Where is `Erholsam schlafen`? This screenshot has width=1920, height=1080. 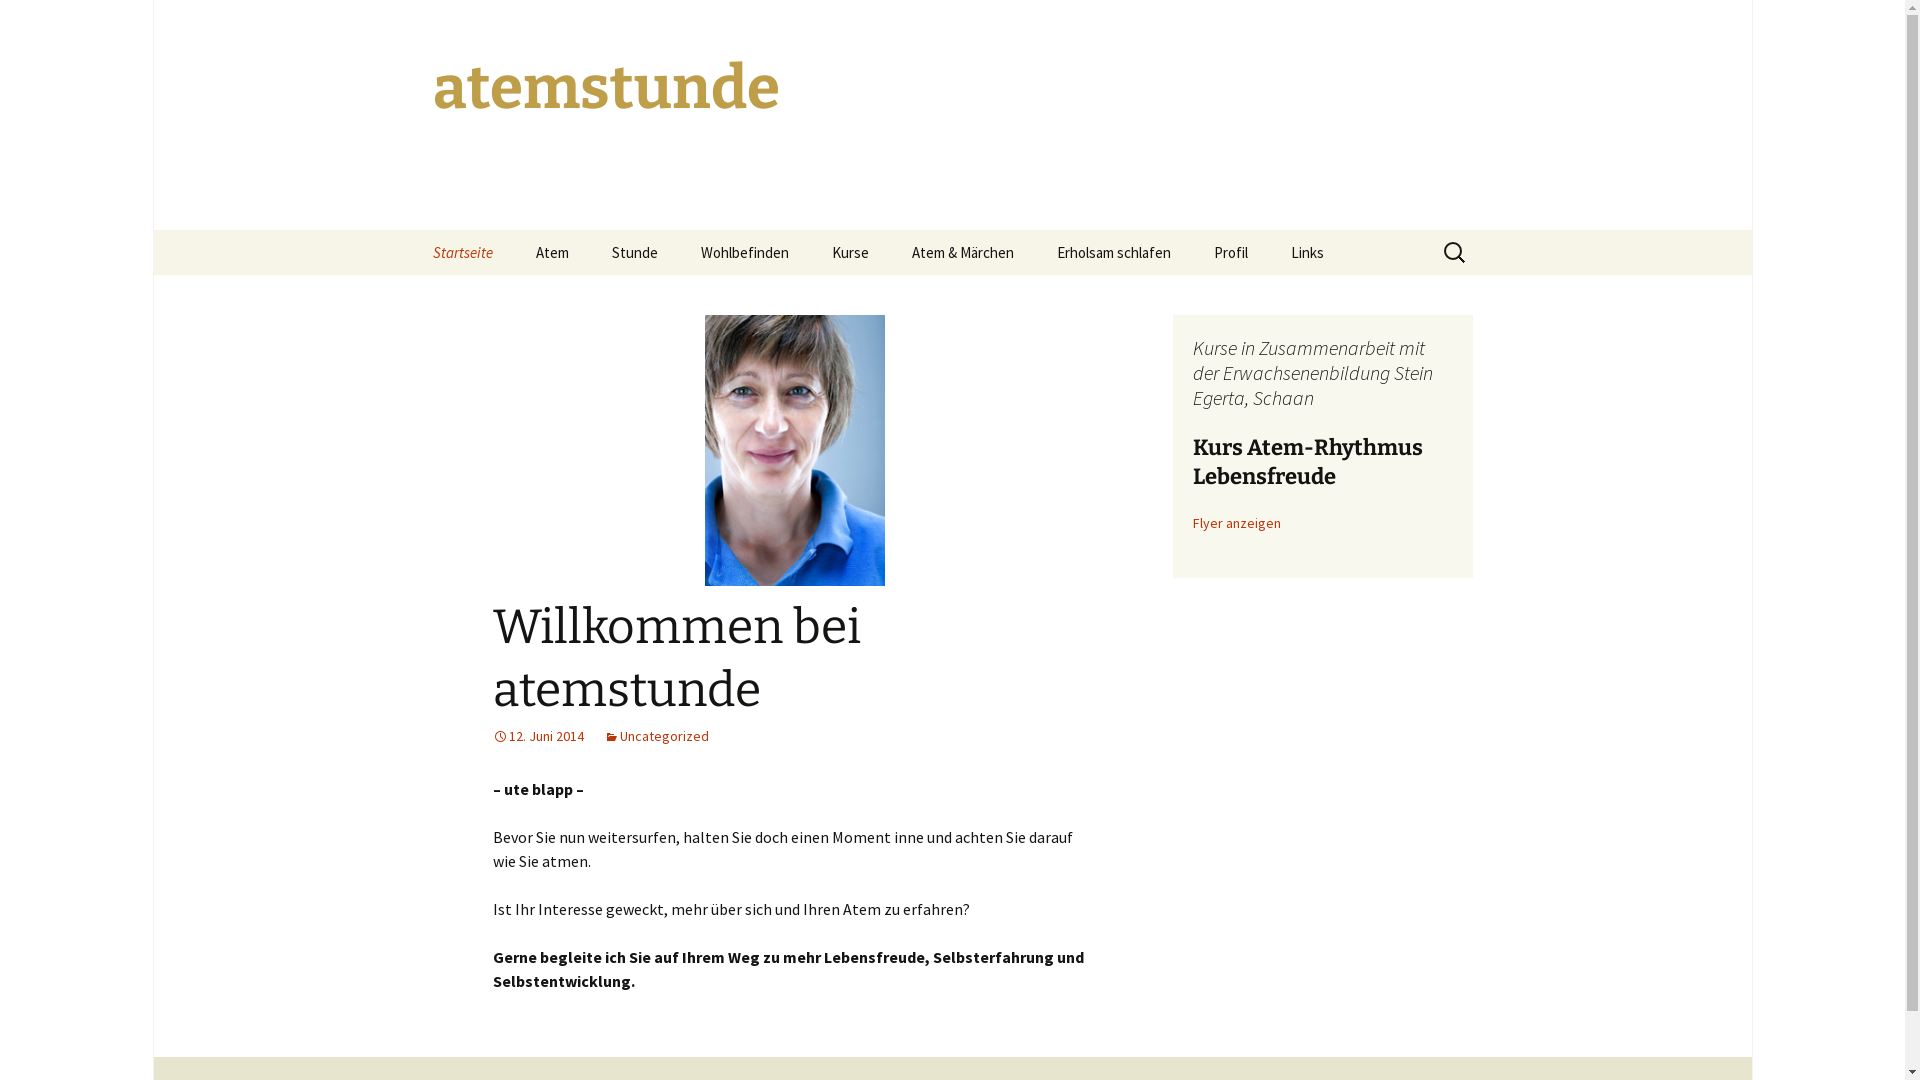 Erholsam schlafen is located at coordinates (1113, 252).